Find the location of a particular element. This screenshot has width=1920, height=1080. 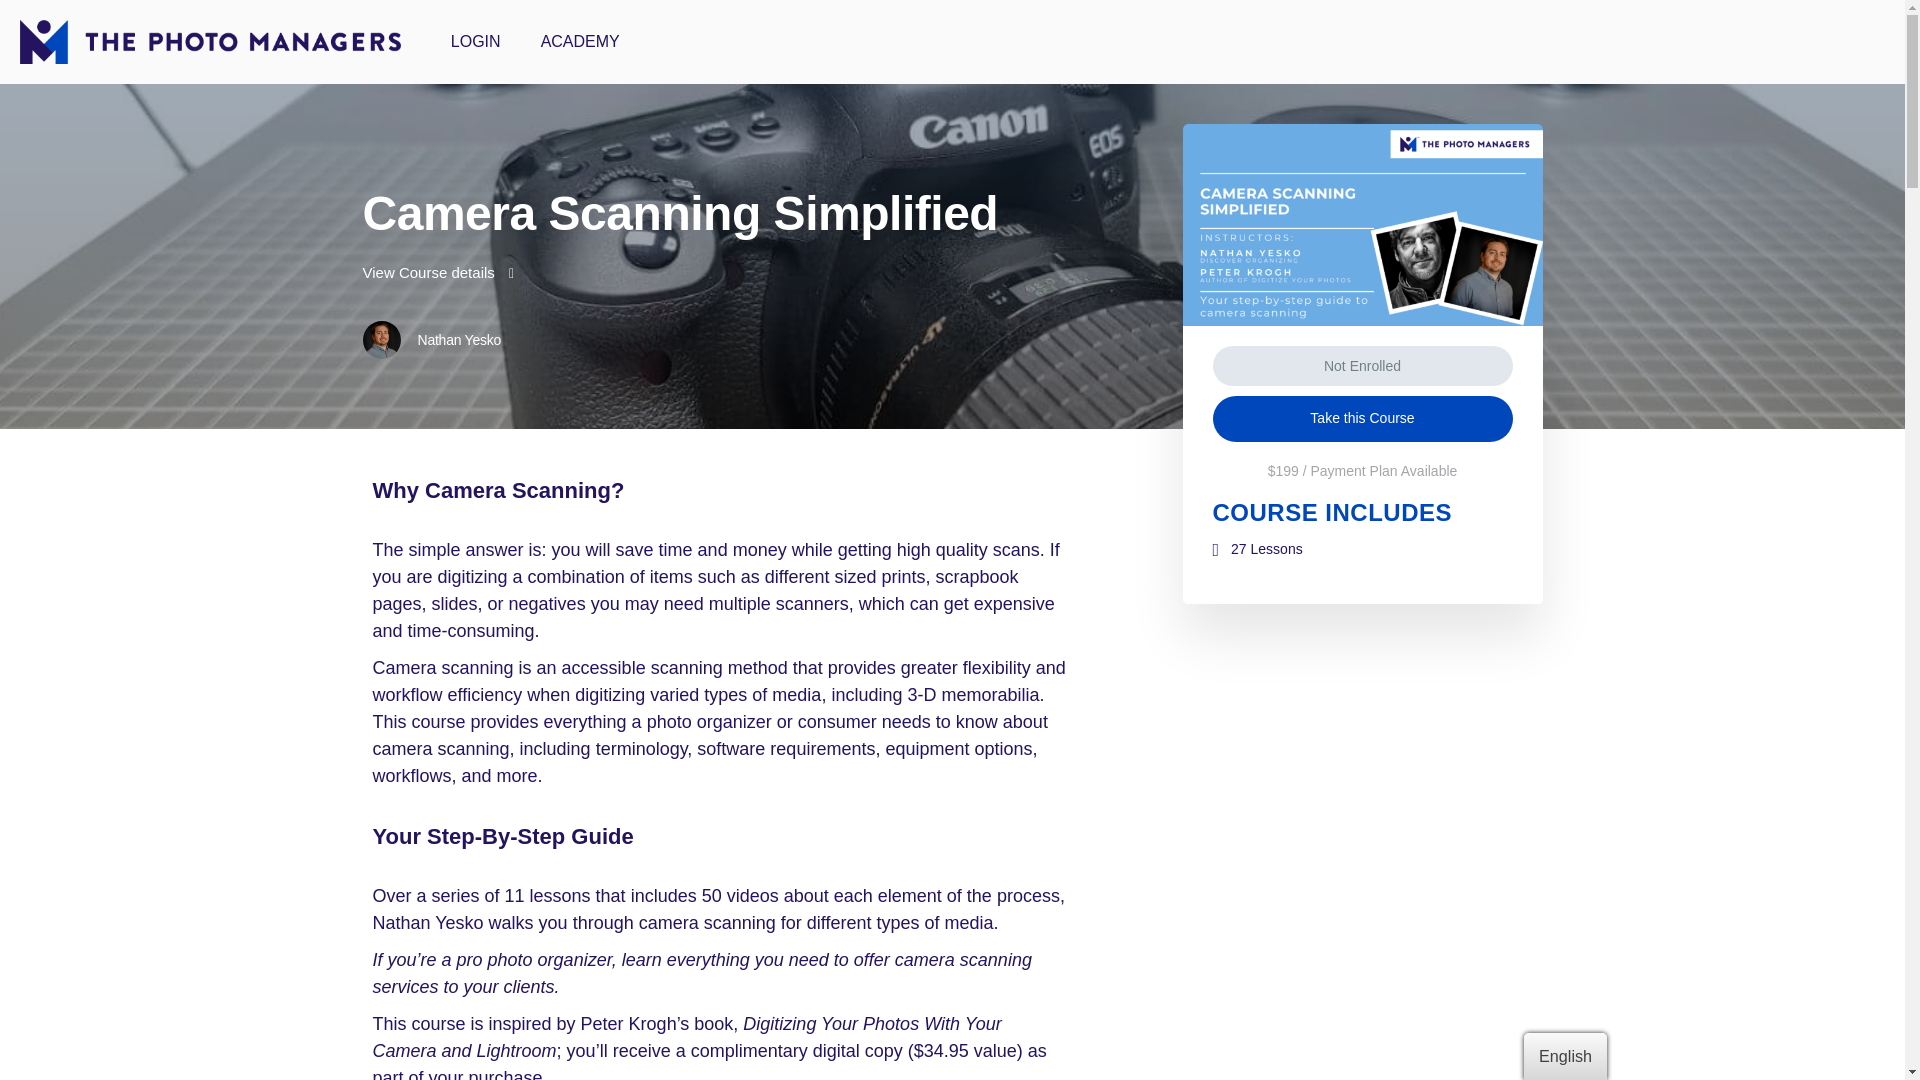

Take this Course is located at coordinates (1362, 418).